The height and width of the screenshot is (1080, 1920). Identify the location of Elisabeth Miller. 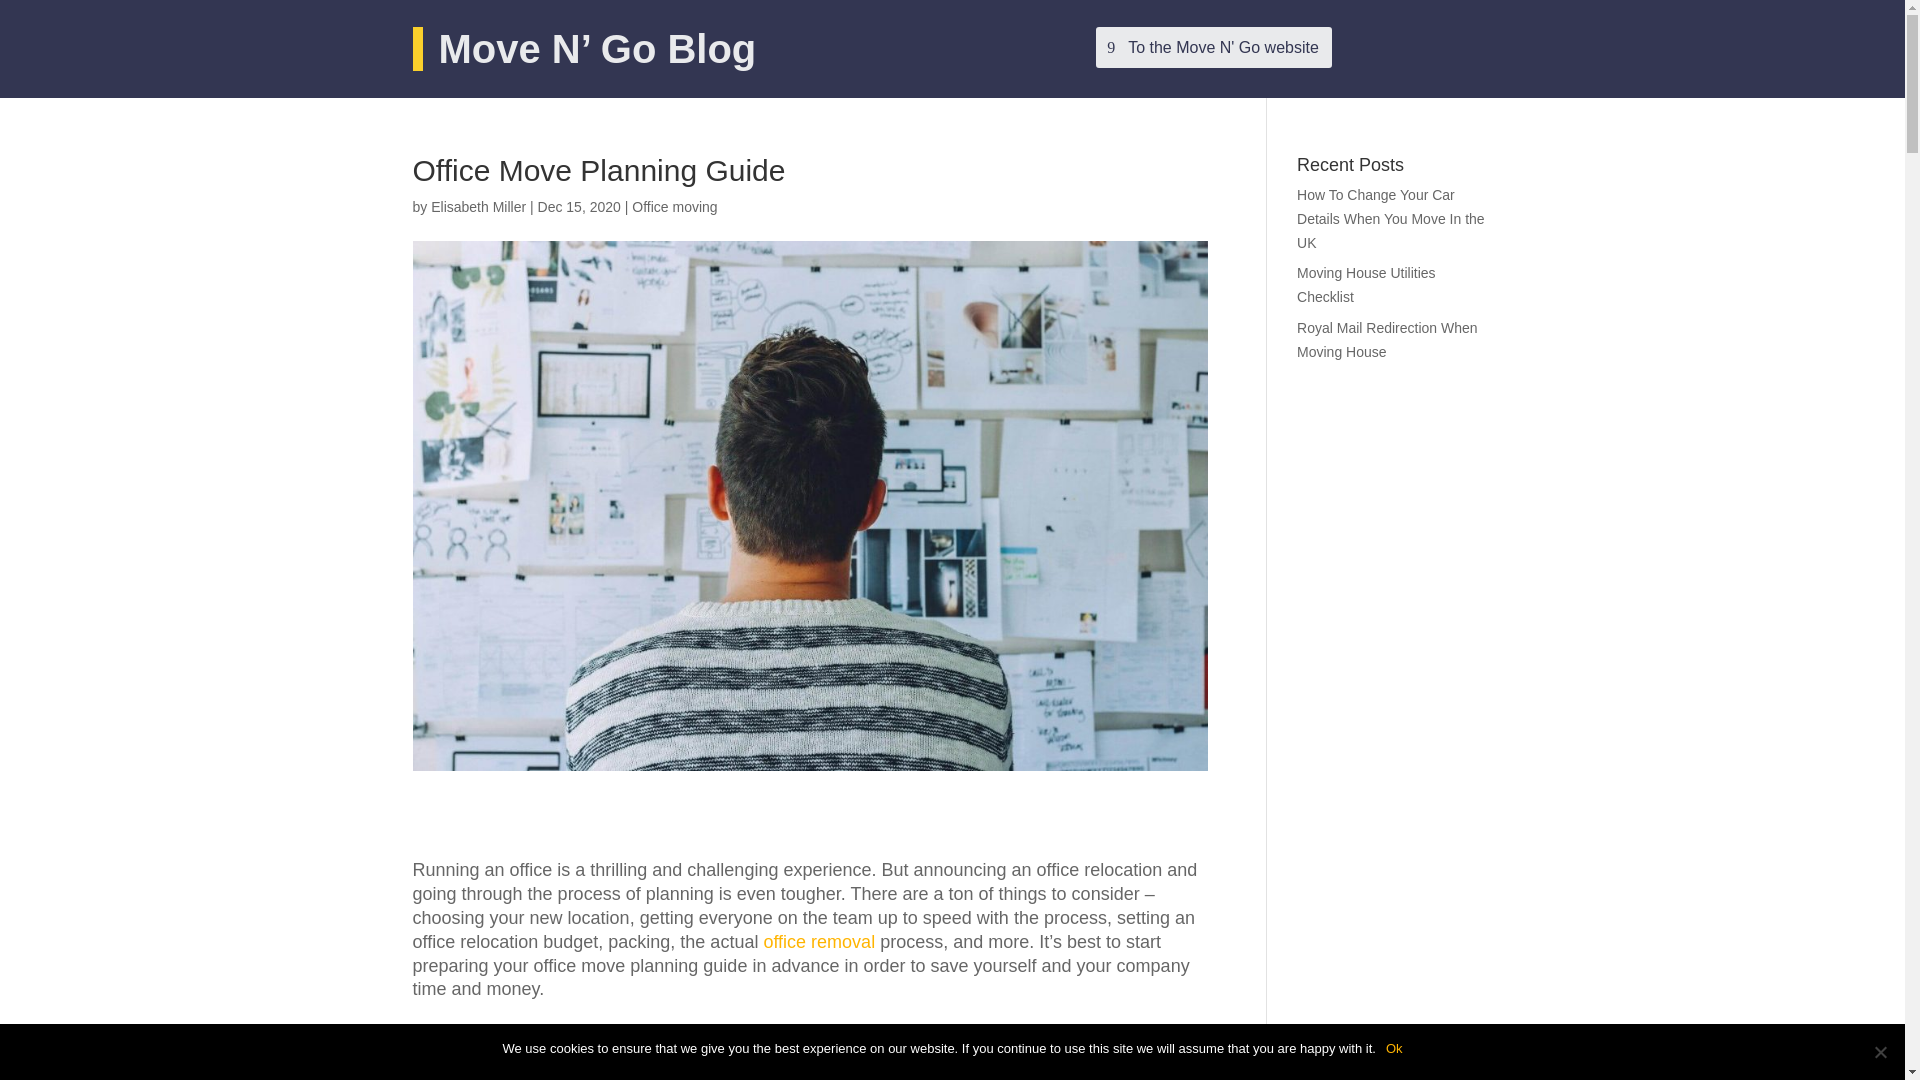
(478, 206).